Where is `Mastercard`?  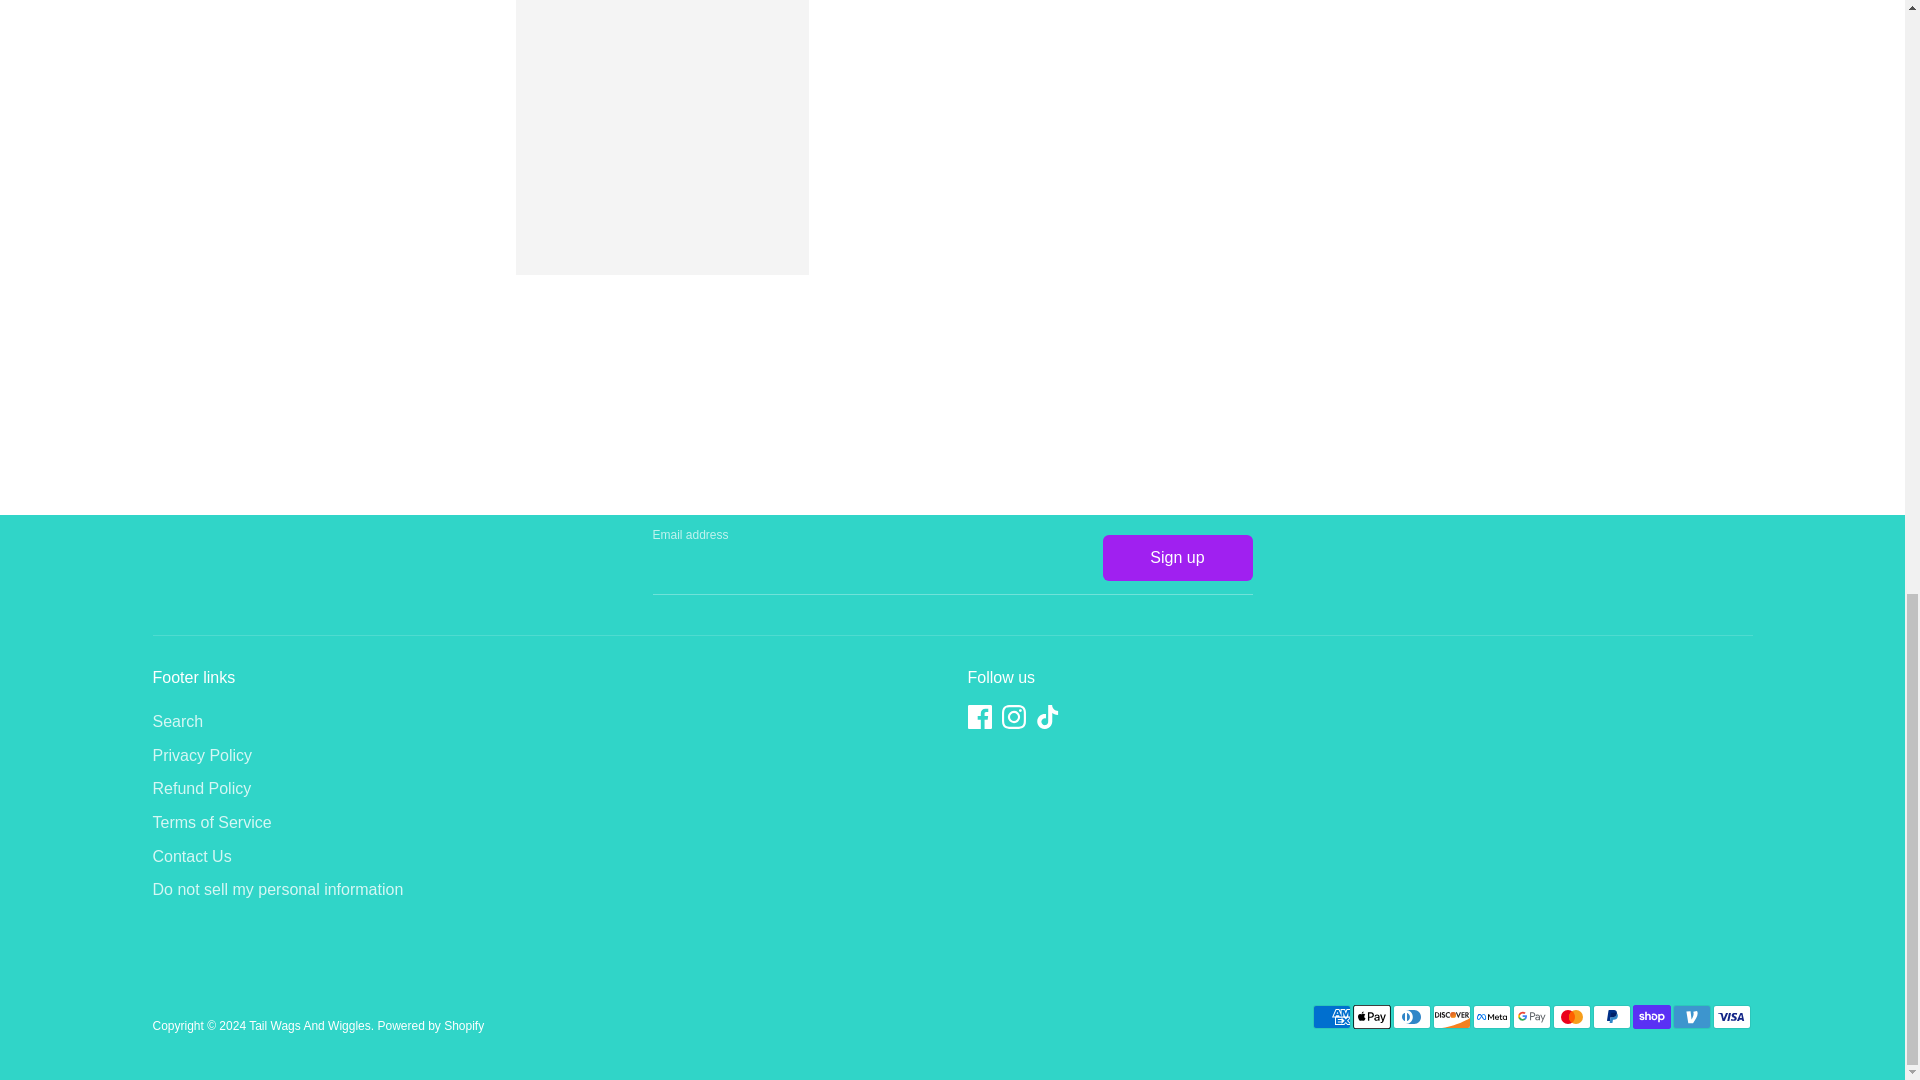 Mastercard is located at coordinates (1570, 1017).